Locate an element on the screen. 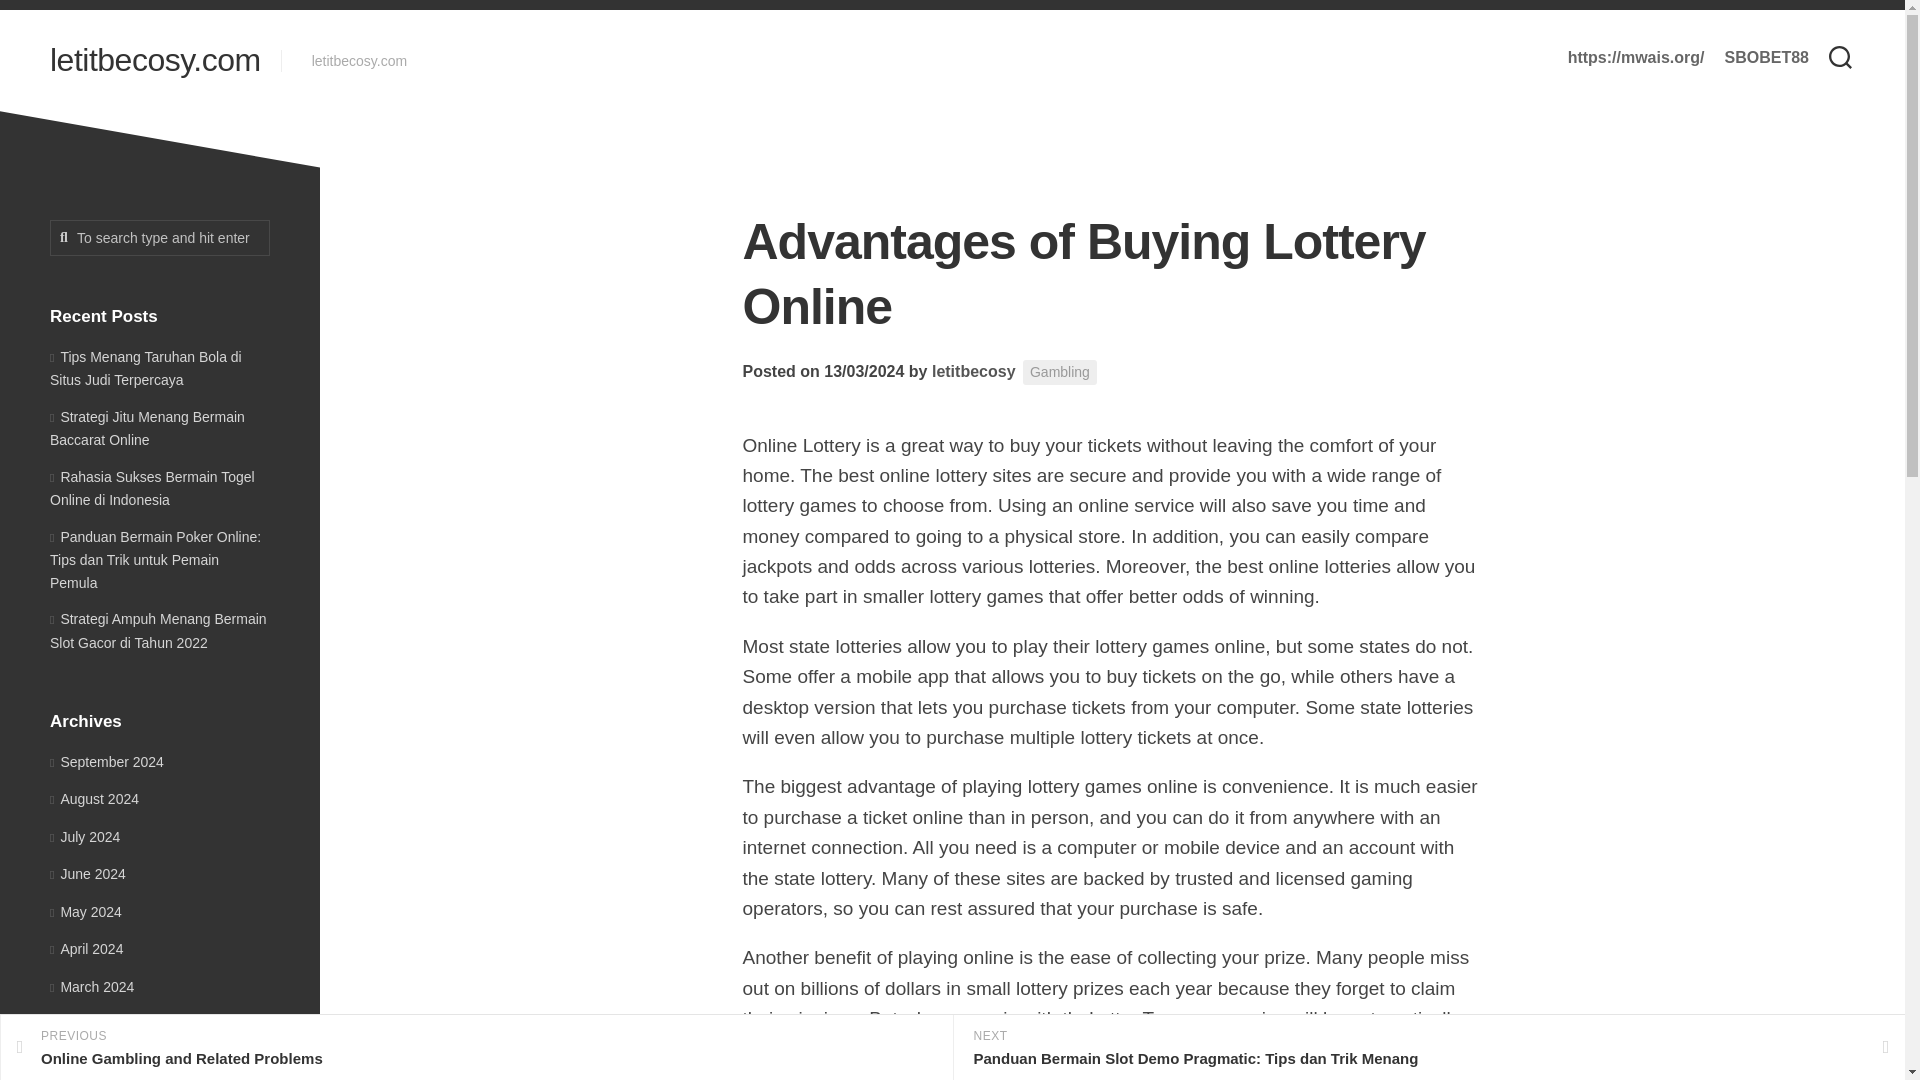  Rahasia Sukses Bermain Togel Online di Indonesia is located at coordinates (152, 487).